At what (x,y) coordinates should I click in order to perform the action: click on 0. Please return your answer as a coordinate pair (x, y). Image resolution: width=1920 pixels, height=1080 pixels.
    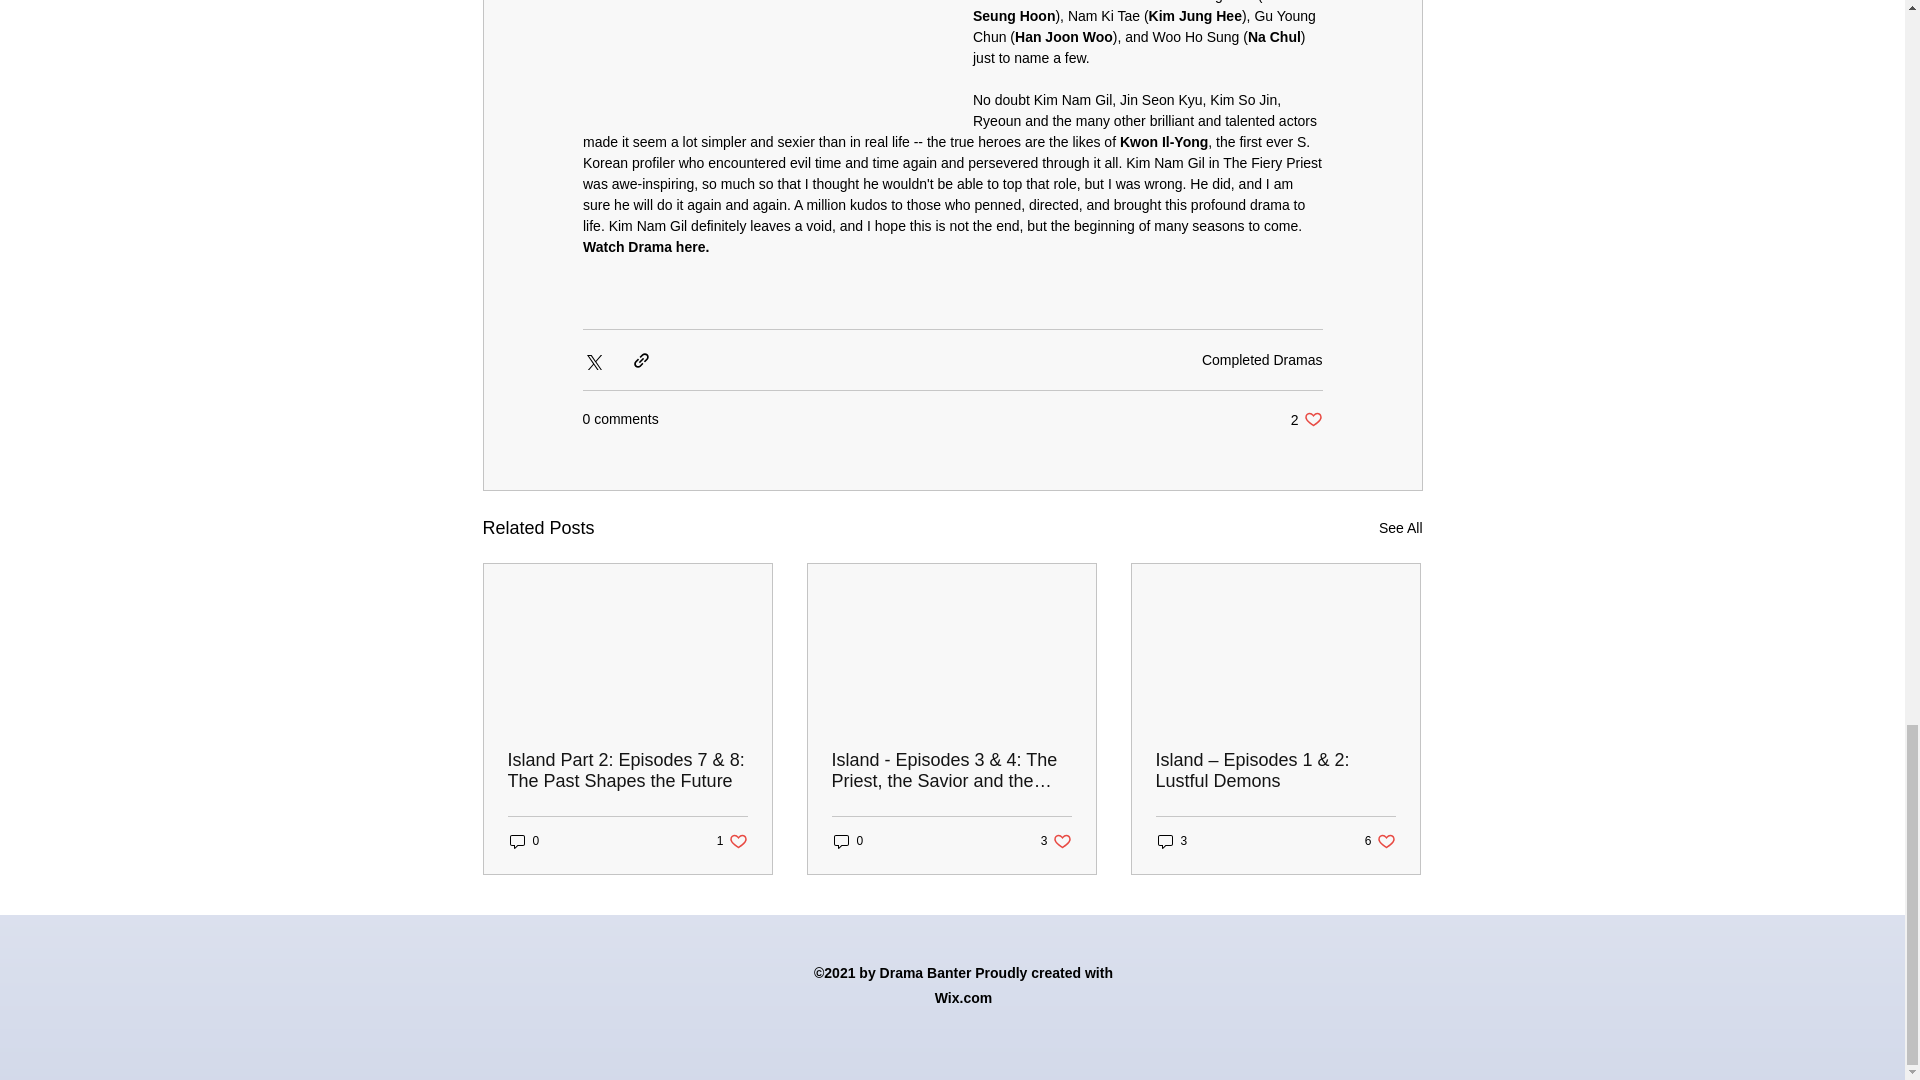
    Looking at the image, I should click on (524, 841).